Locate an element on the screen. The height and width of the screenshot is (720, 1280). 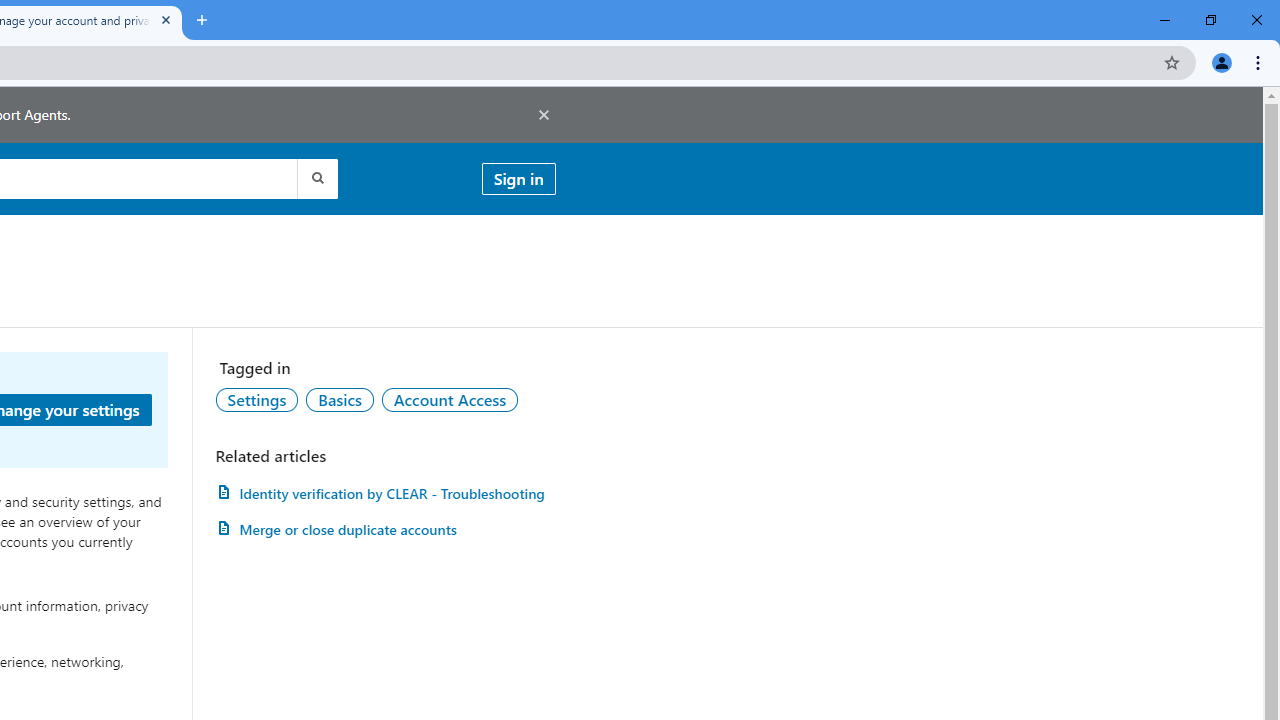
Account Access is located at coordinates (450, 399).